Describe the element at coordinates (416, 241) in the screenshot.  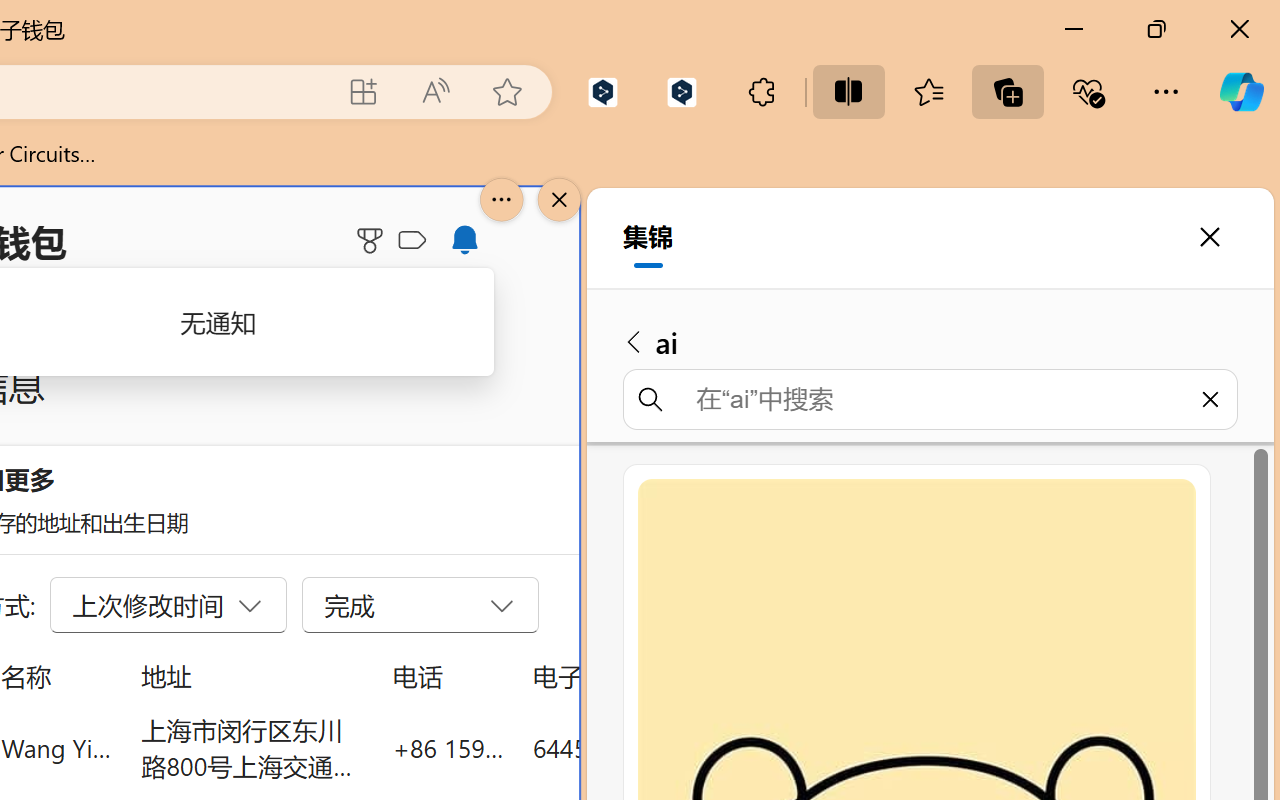
I see `Microsoft Cashback` at that location.